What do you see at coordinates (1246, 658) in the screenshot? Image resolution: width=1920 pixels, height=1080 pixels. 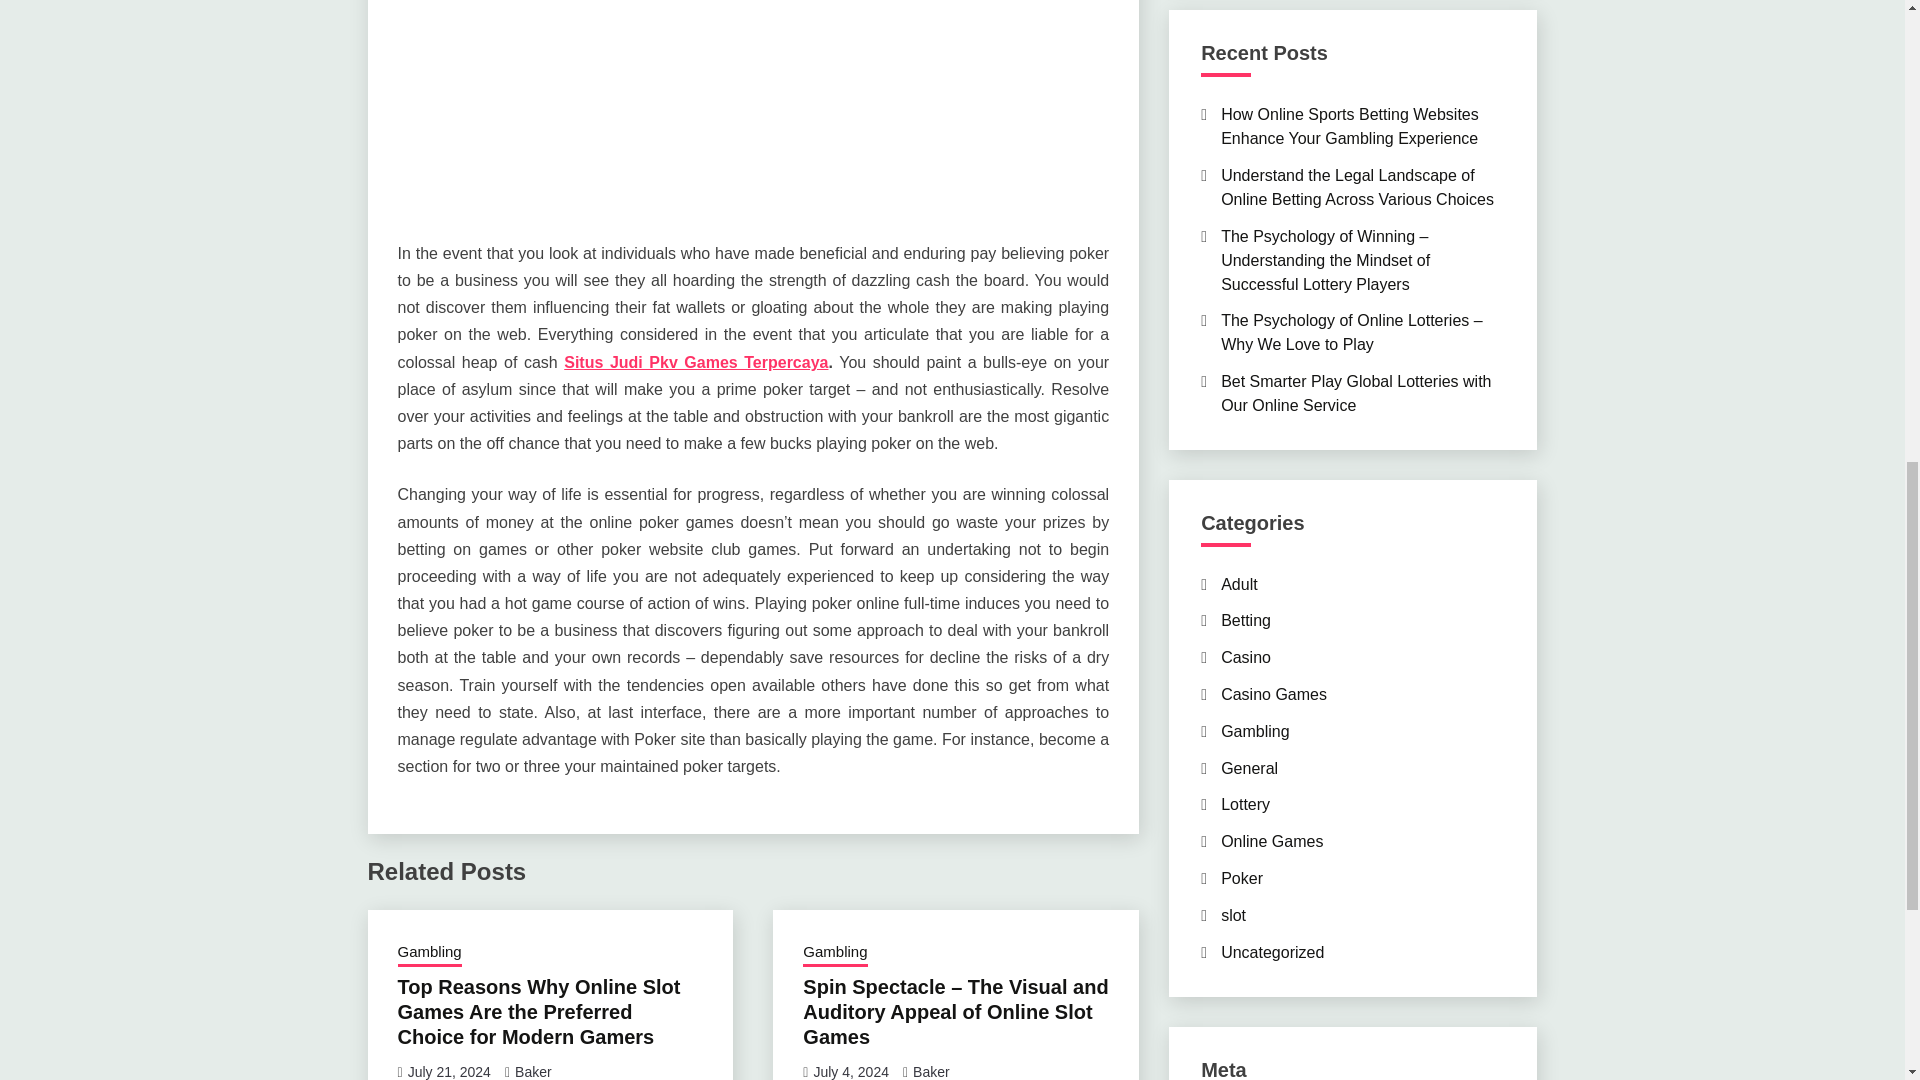 I see `Casino` at bounding box center [1246, 658].